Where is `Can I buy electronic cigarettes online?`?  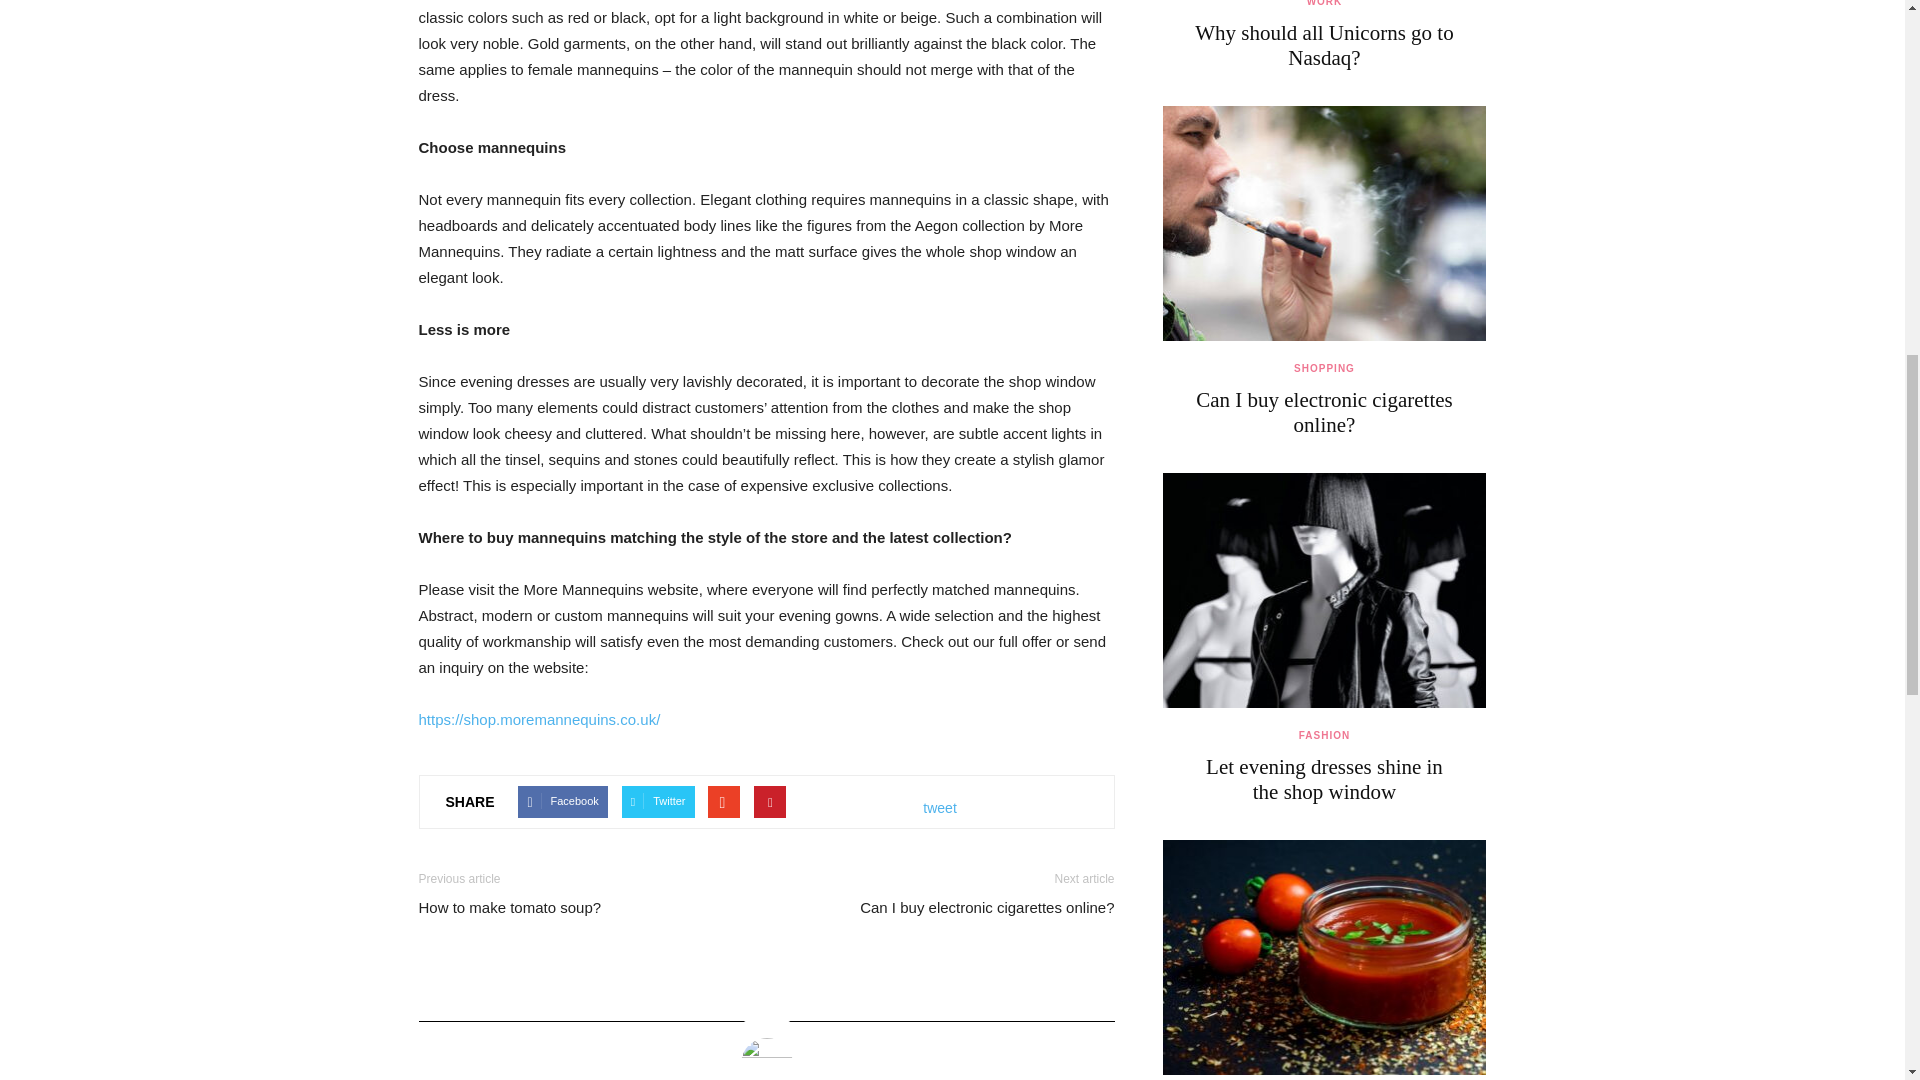
Can I buy electronic cigarettes online? is located at coordinates (1324, 223).